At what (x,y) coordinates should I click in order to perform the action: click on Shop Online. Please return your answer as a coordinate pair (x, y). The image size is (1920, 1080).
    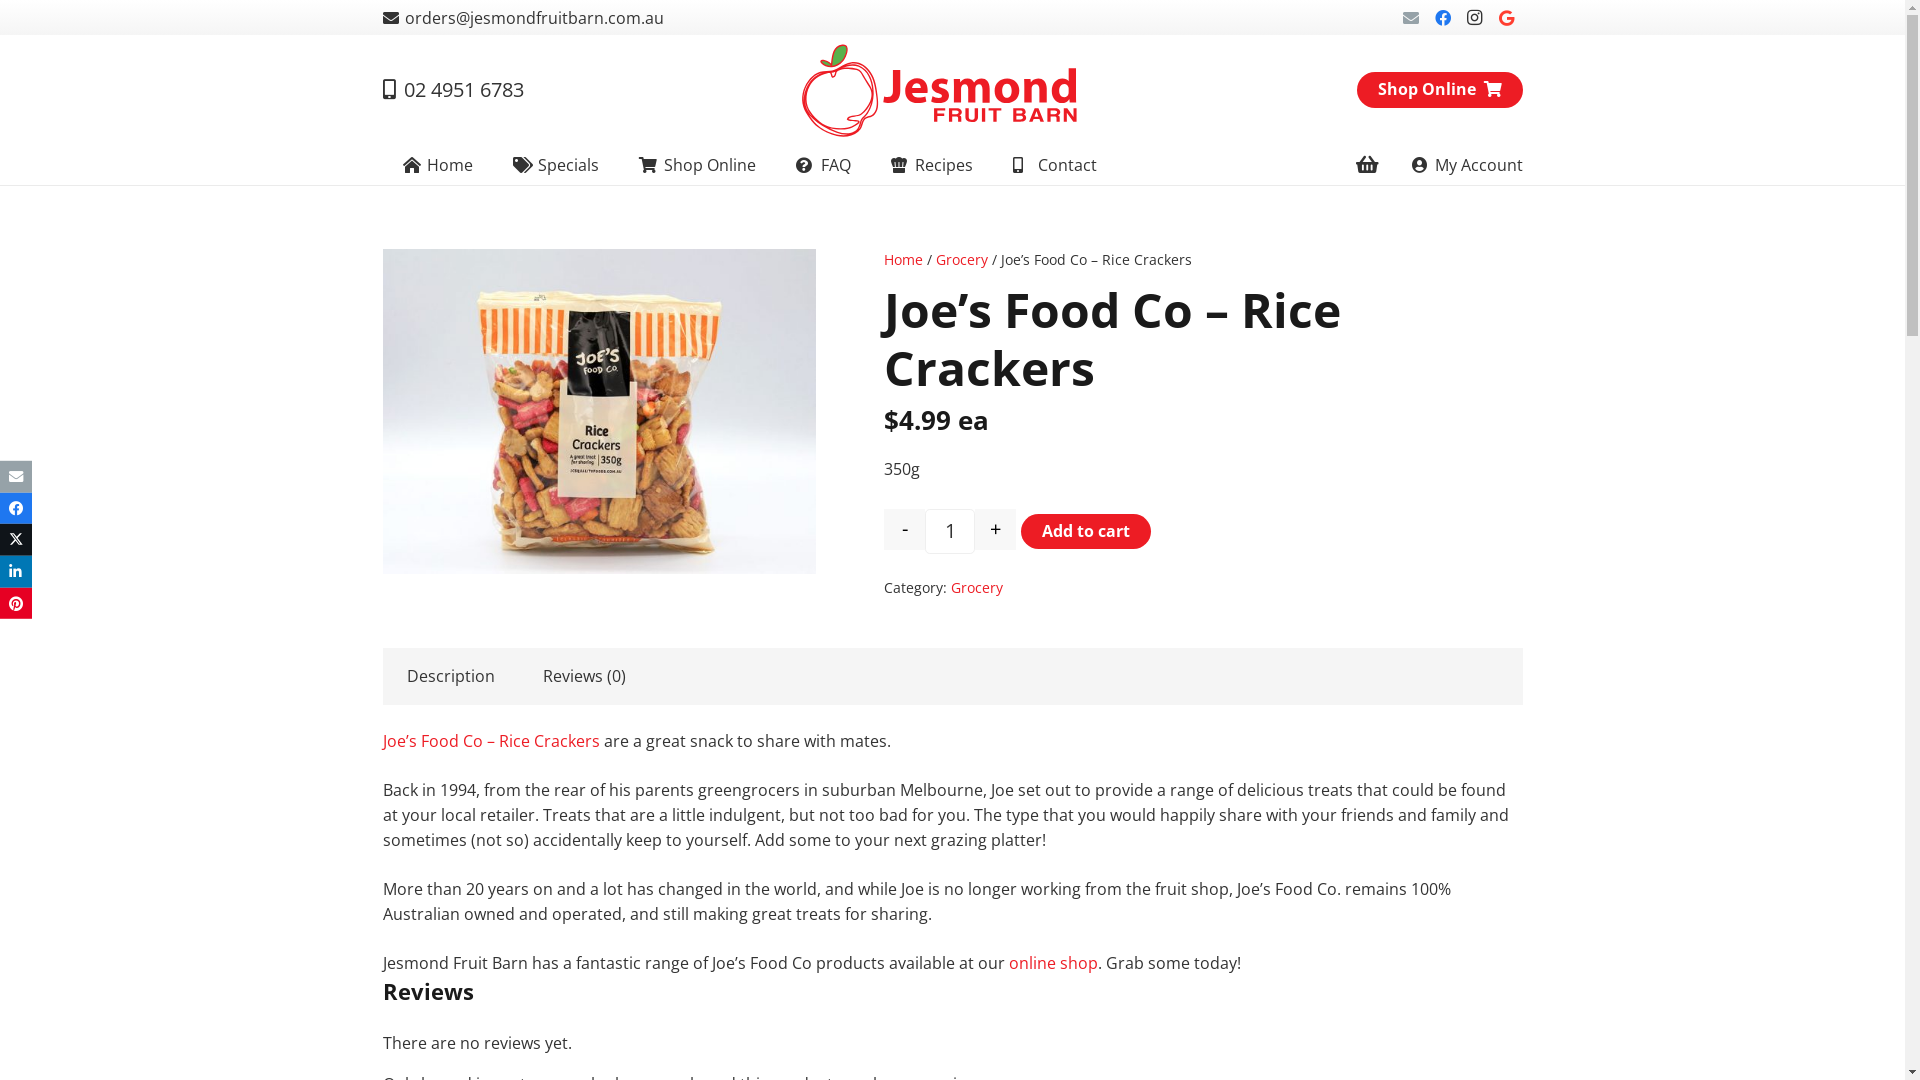
    Looking at the image, I should click on (1440, 90).